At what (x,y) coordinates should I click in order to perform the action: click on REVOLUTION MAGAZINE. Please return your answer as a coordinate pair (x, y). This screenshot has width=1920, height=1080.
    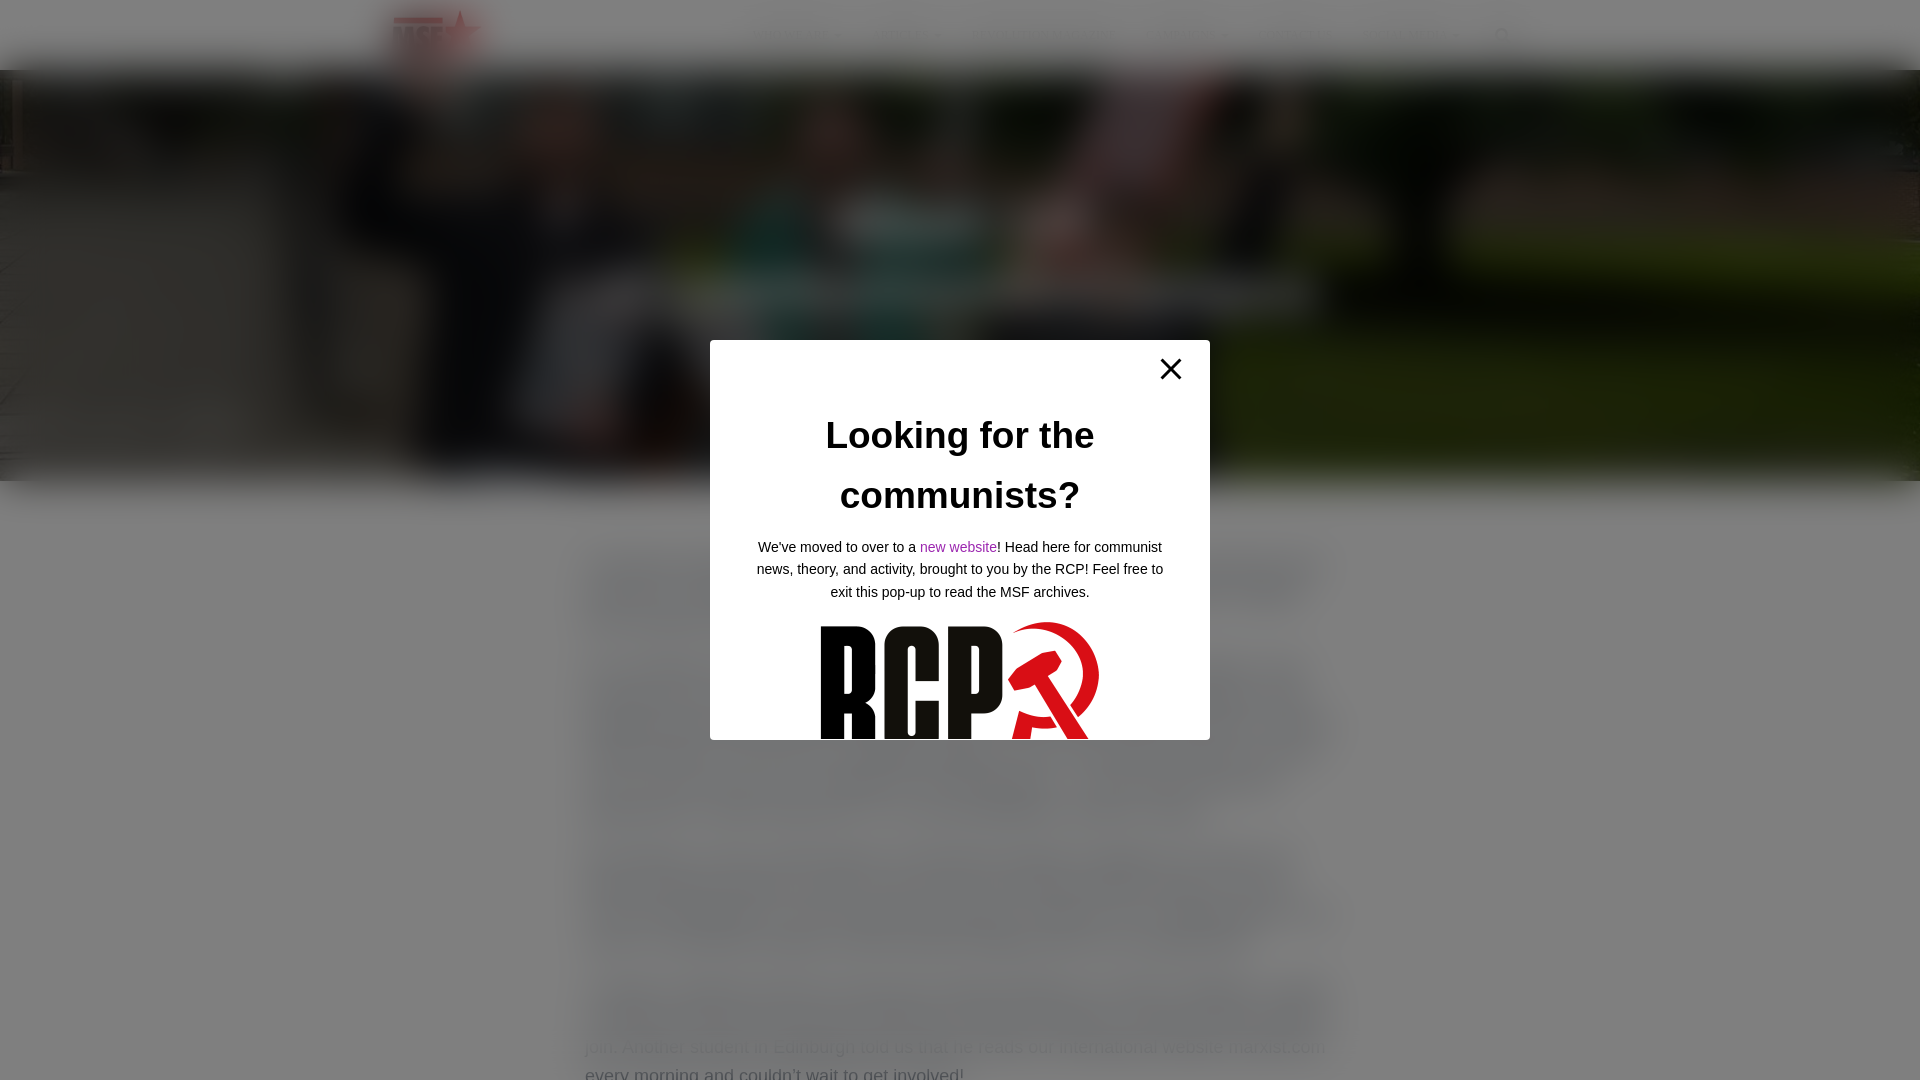
    Looking at the image, I should click on (1043, 34).